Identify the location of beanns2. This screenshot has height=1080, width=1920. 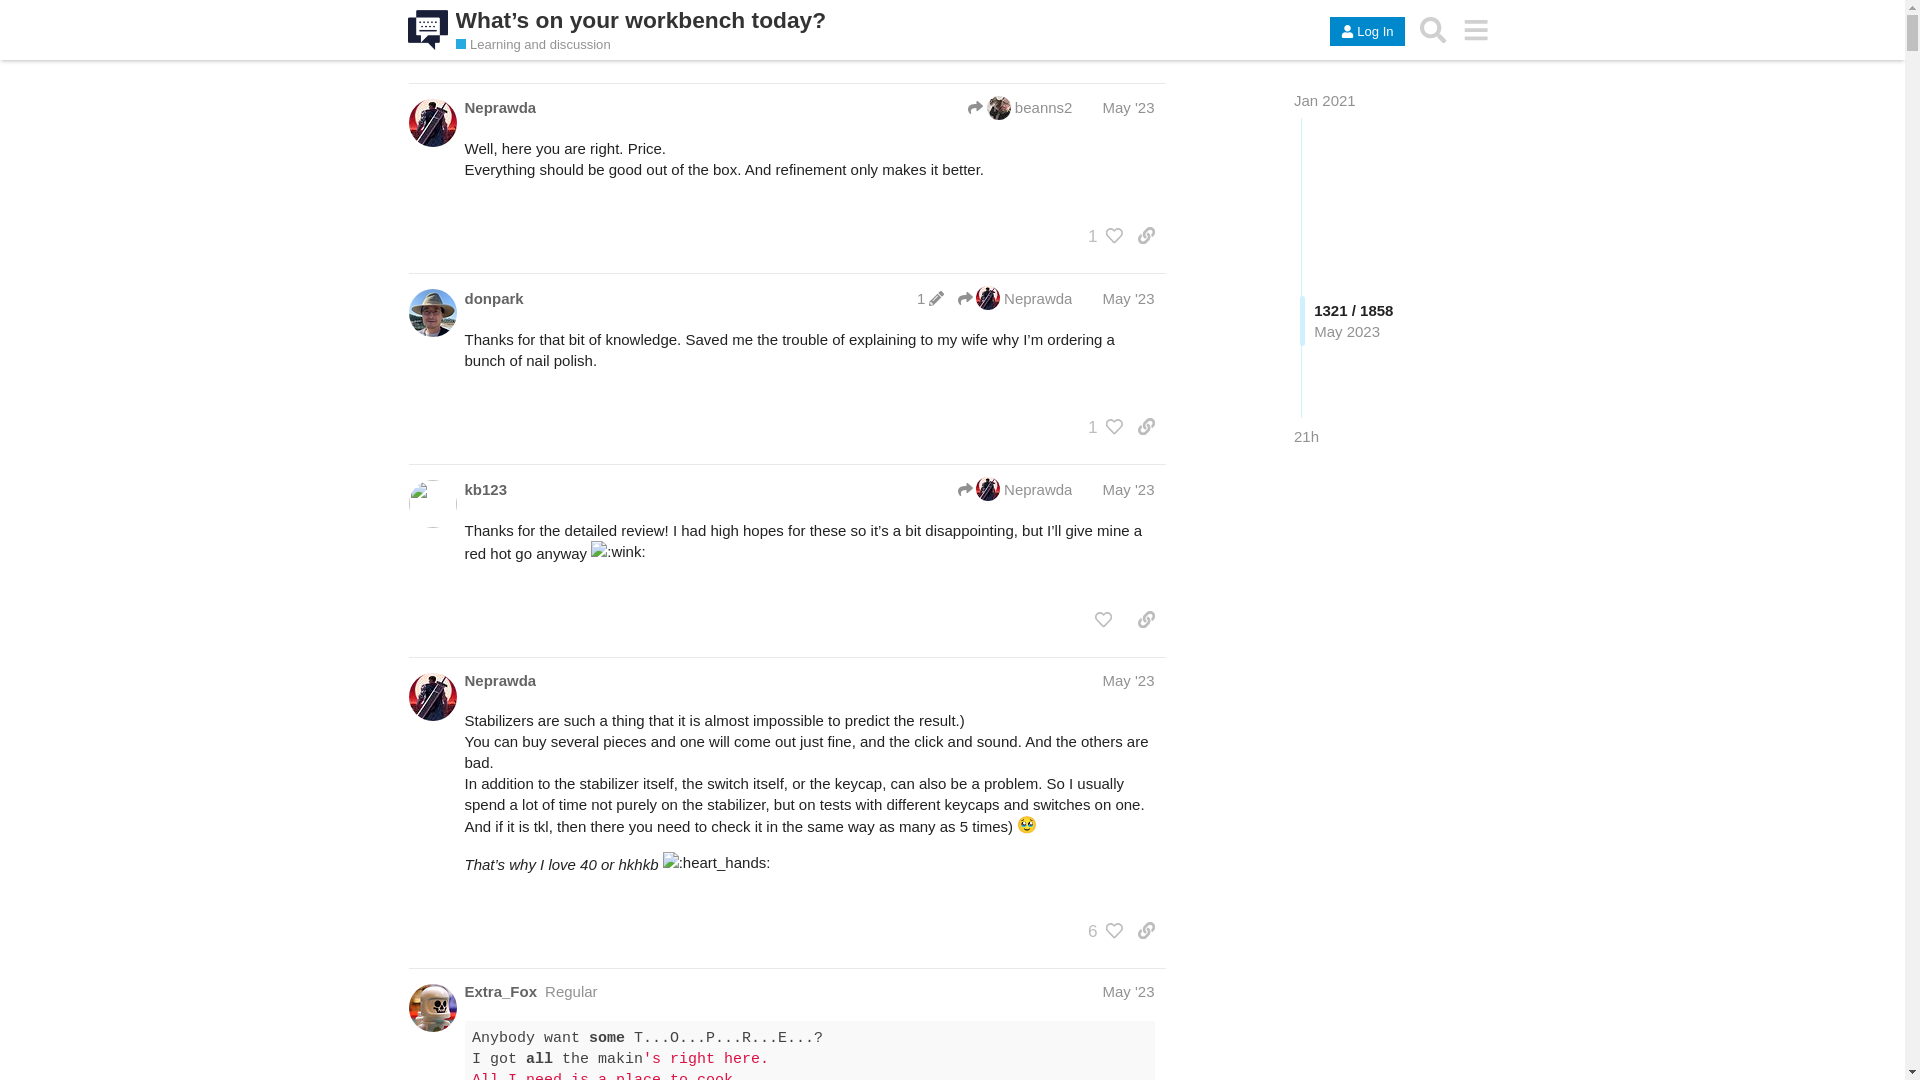
(1019, 108).